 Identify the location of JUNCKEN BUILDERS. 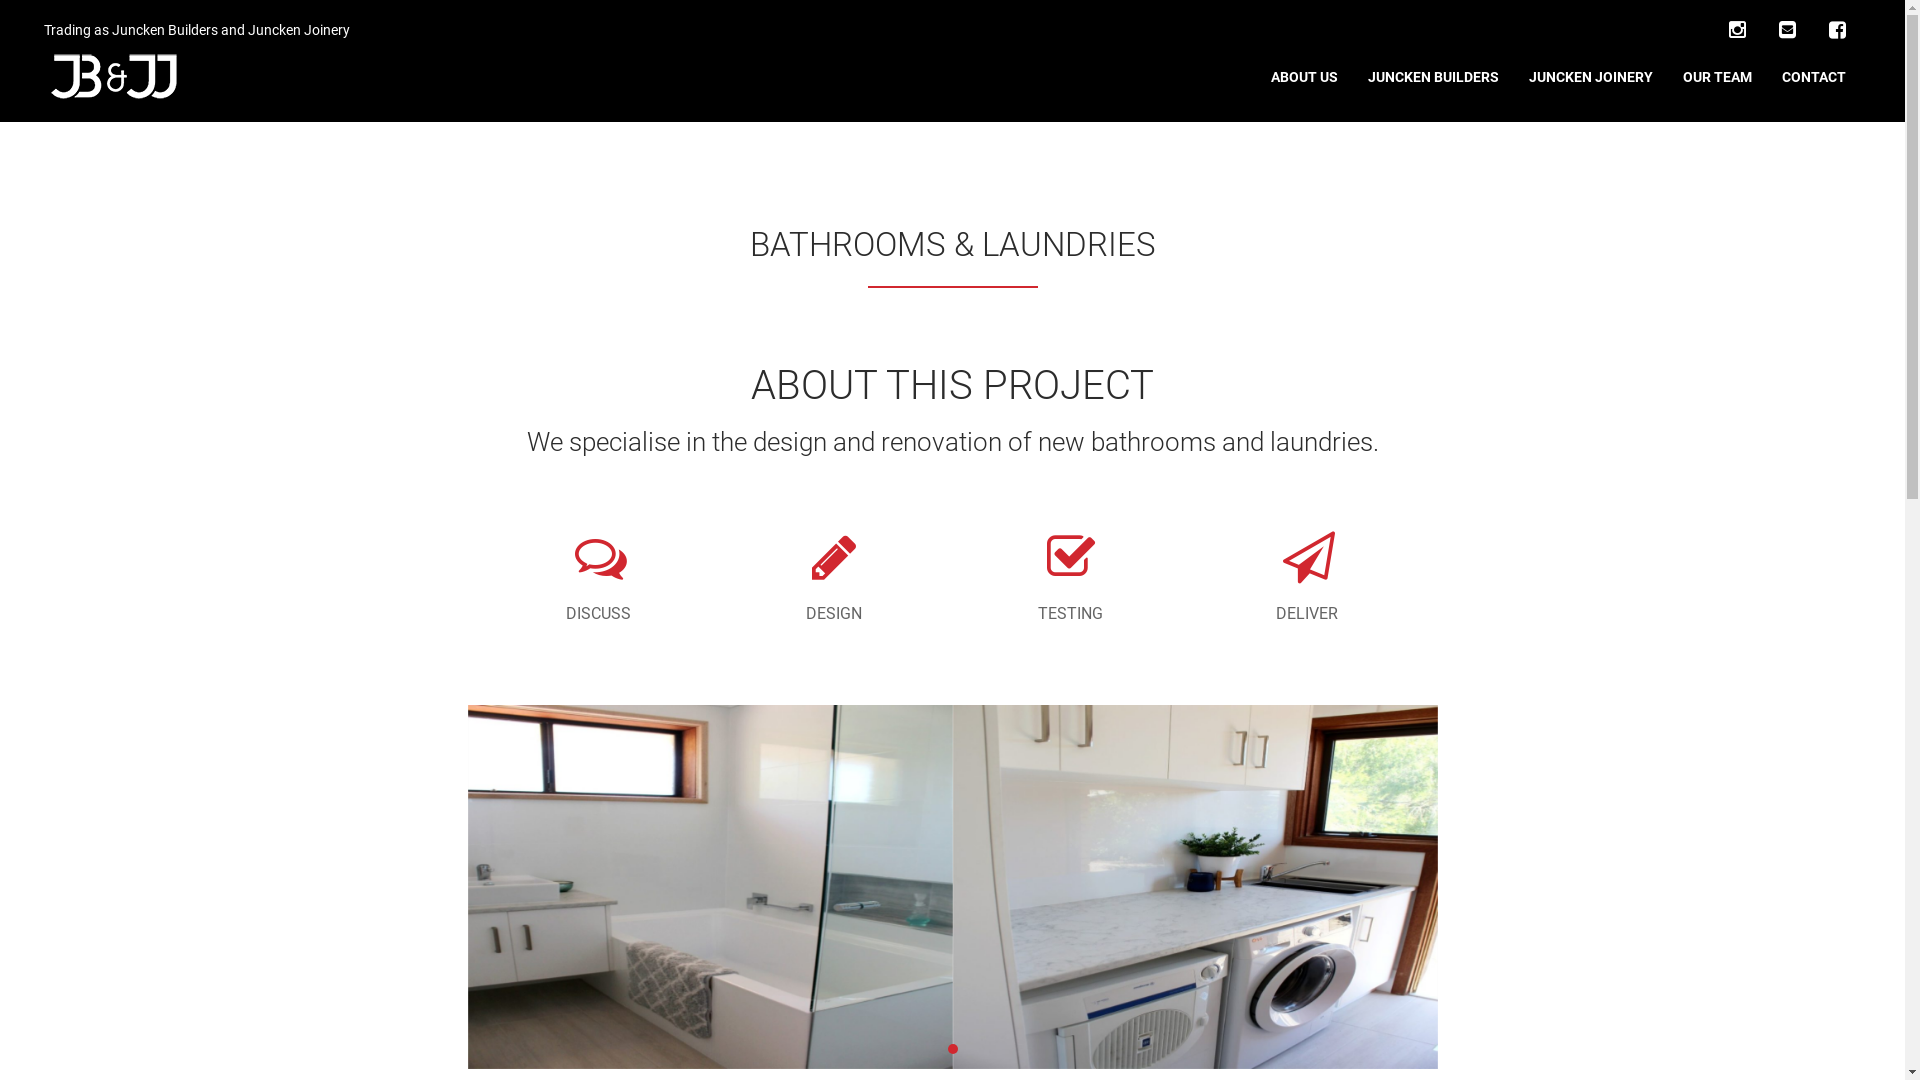
(1434, 77).